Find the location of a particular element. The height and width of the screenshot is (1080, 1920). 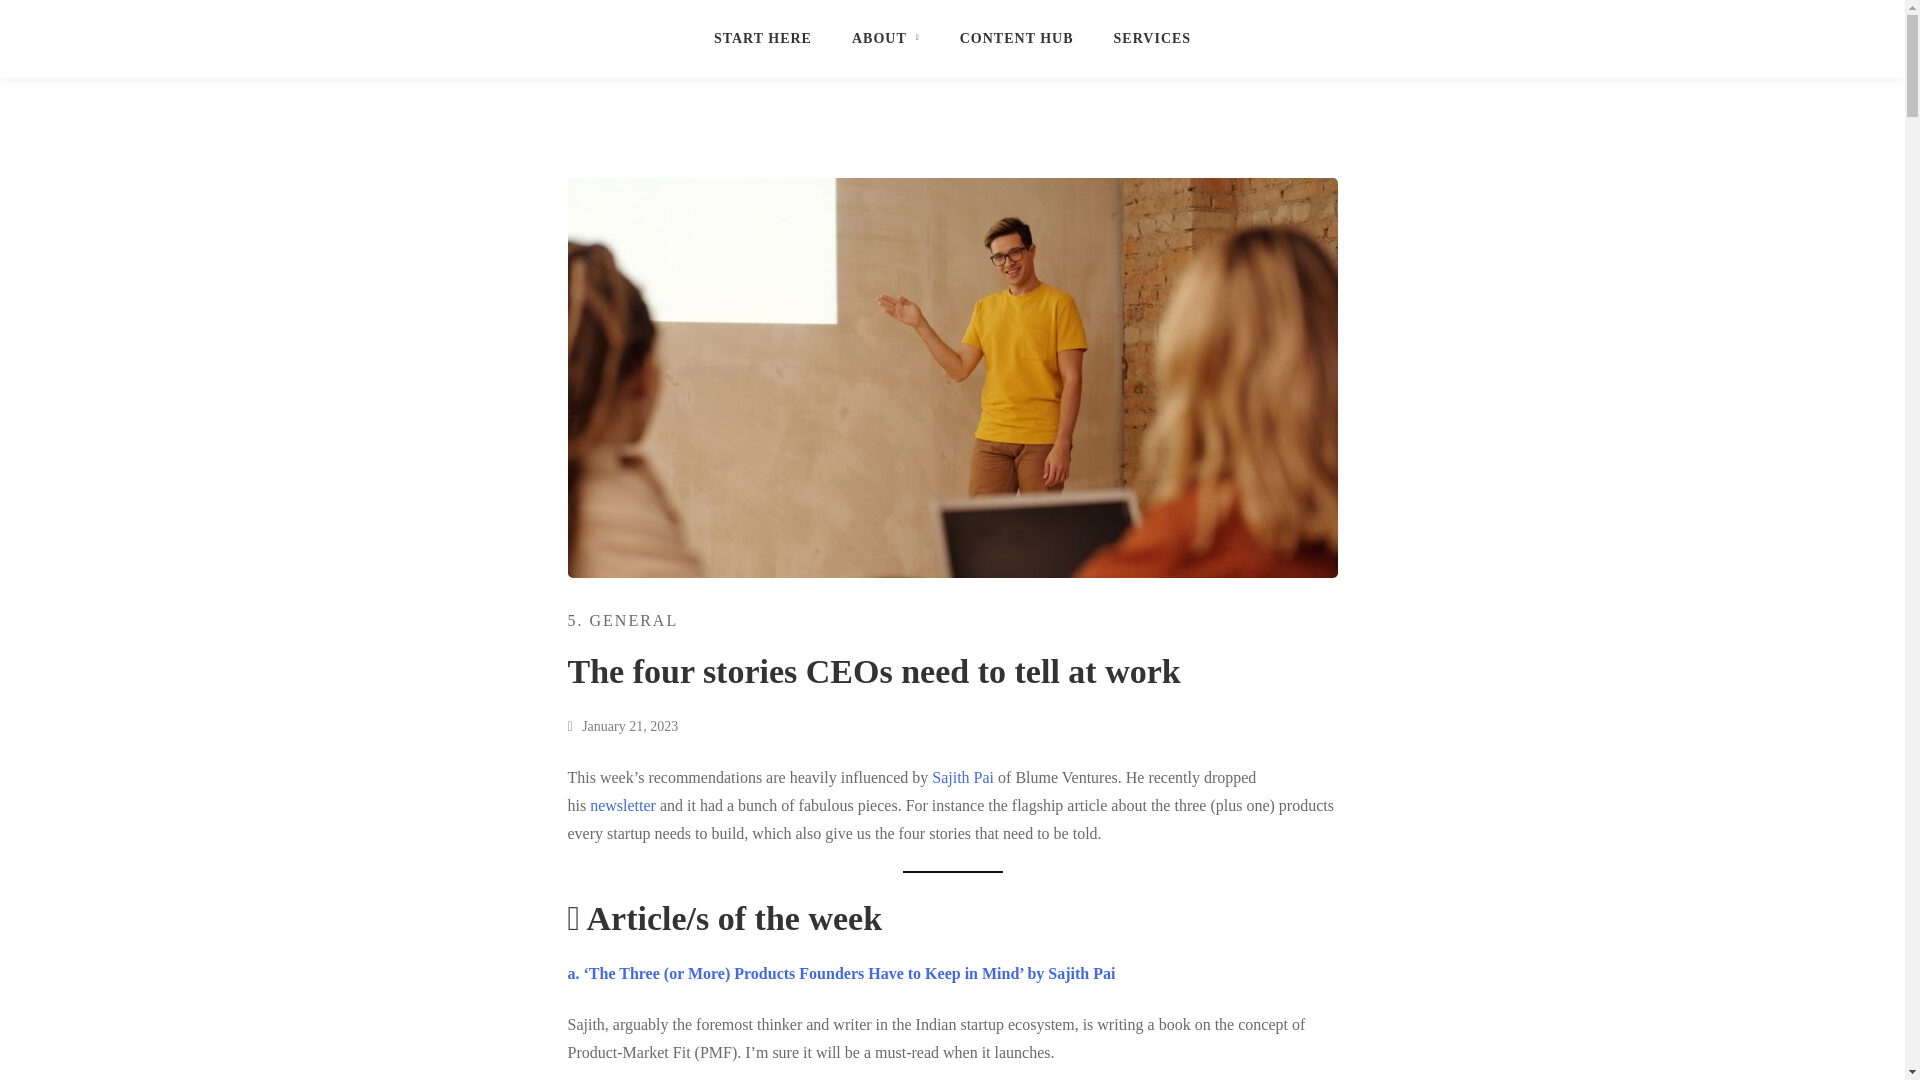

newsletter is located at coordinates (622, 806).